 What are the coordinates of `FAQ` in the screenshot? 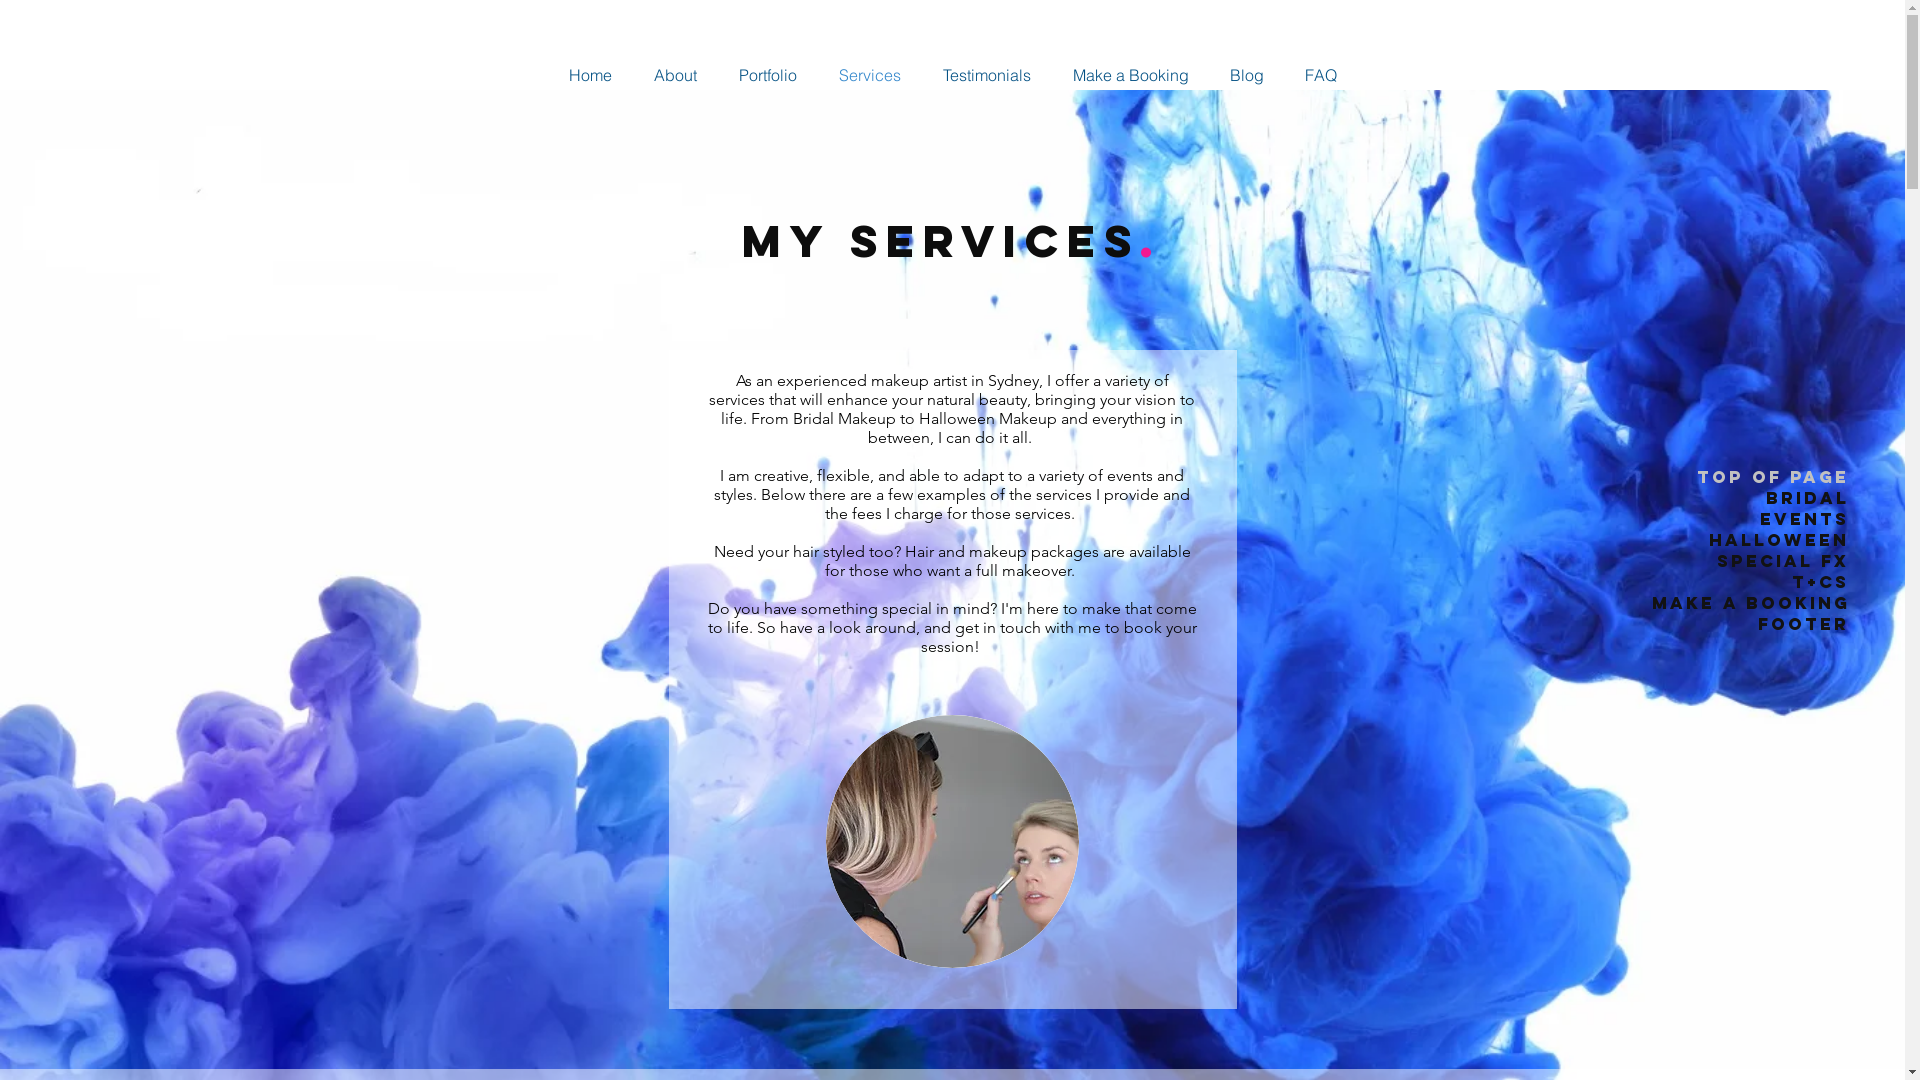 It's located at (1320, 75).